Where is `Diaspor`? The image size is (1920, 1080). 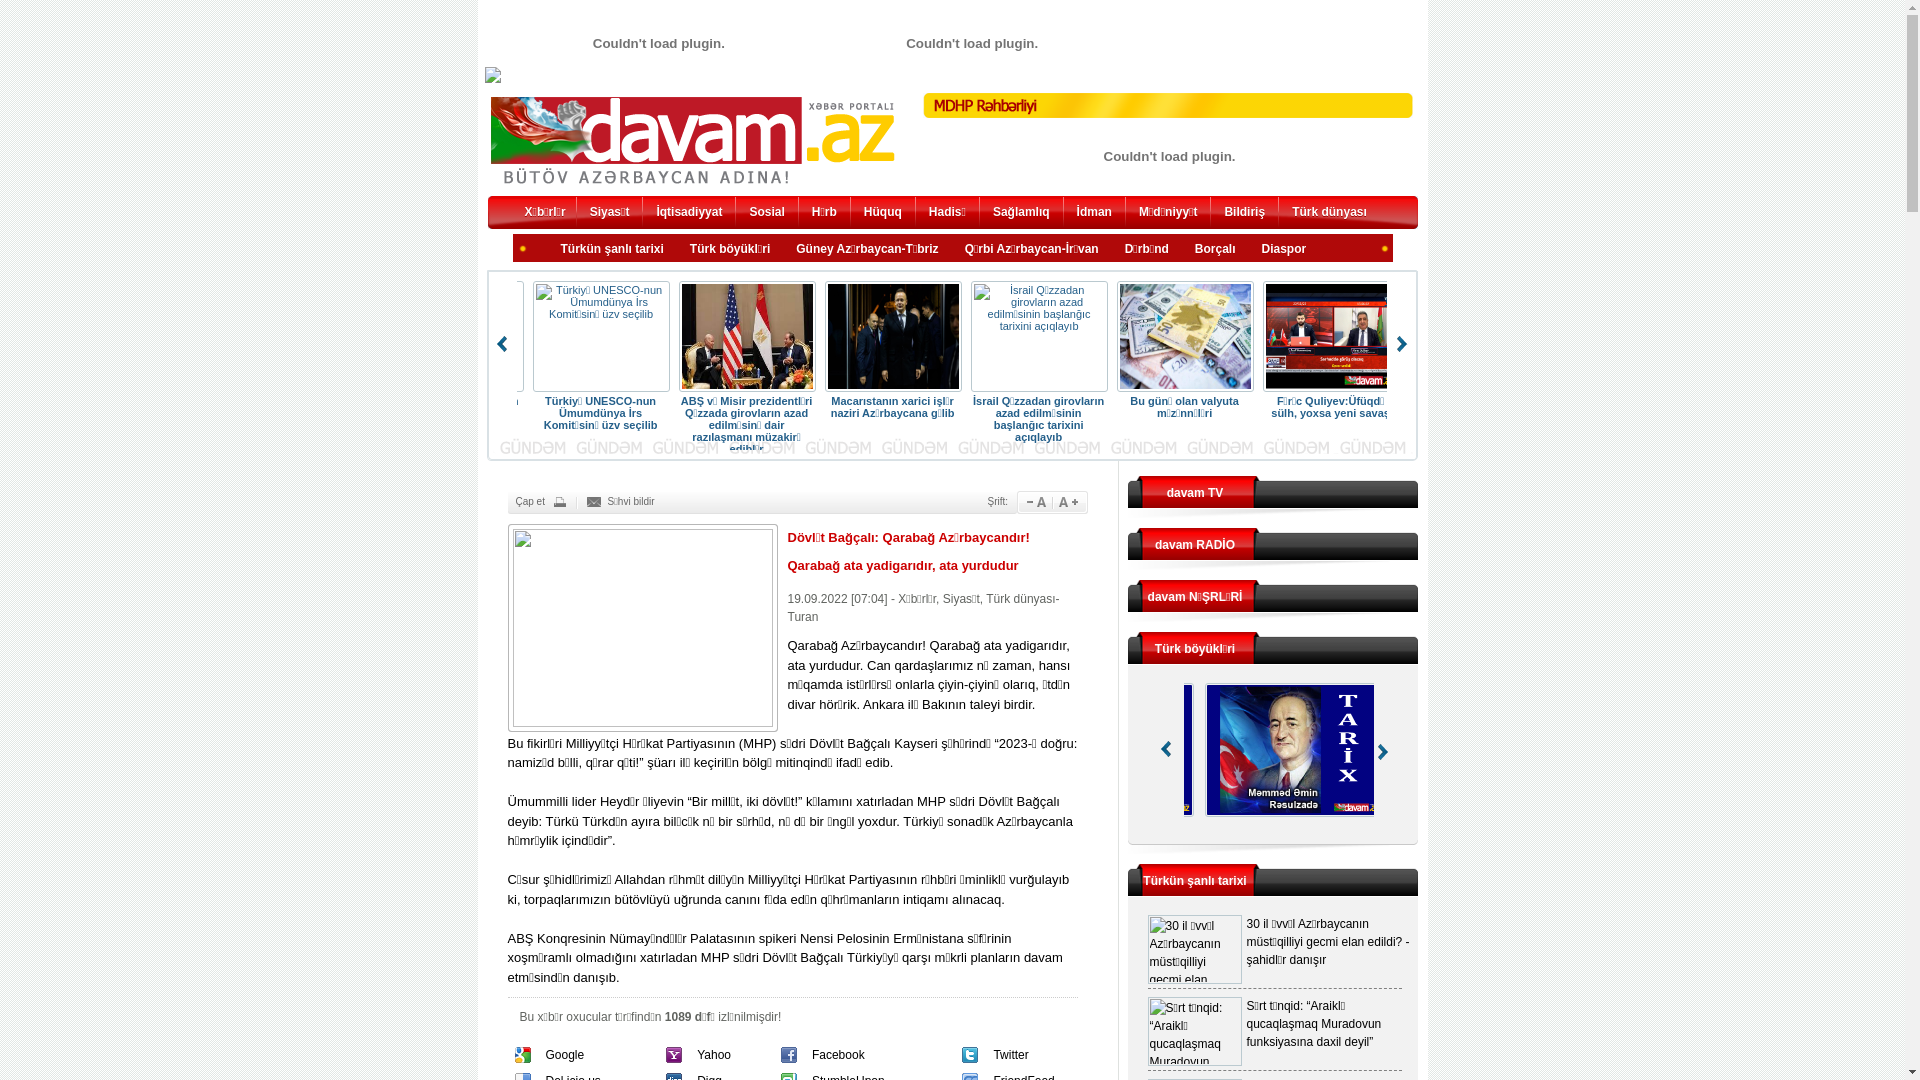 Diaspor is located at coordinates (1284, 250).